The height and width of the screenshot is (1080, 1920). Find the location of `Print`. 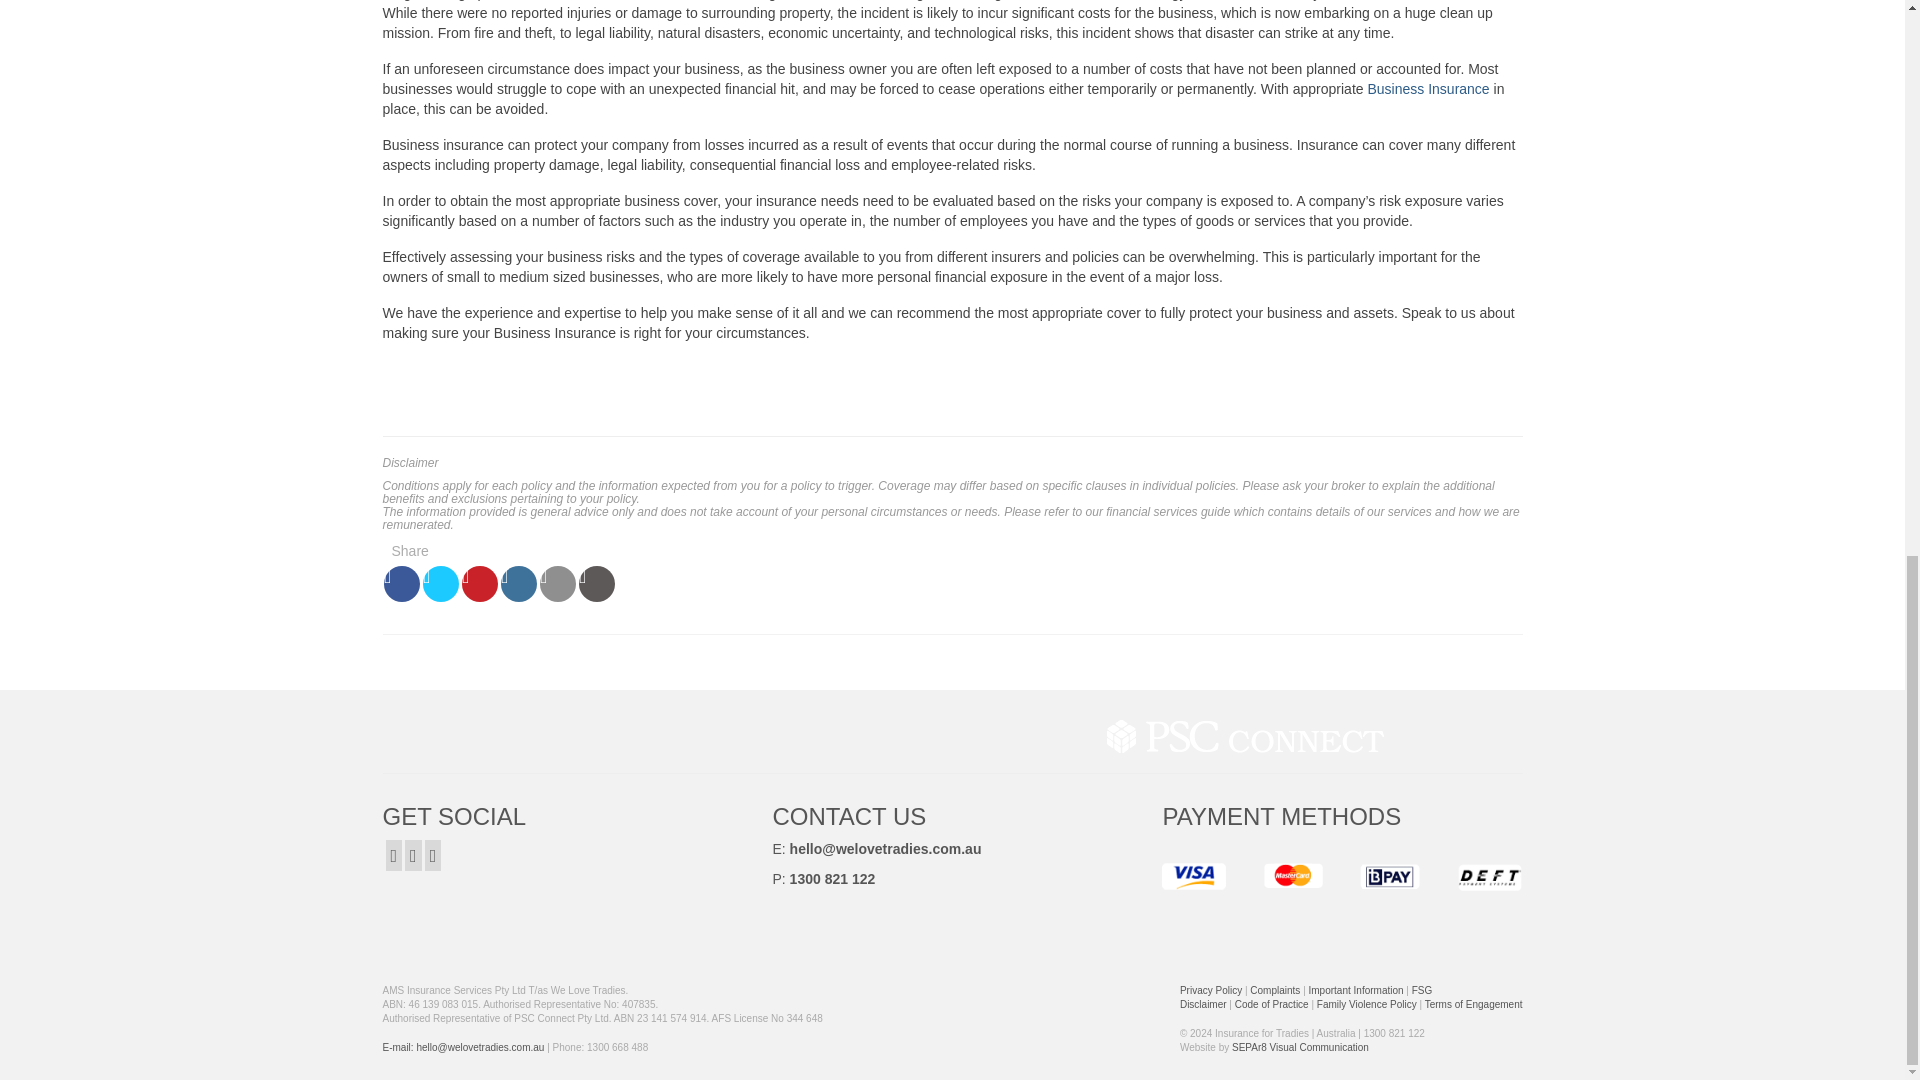

Print is located at coordinates (596, 583).